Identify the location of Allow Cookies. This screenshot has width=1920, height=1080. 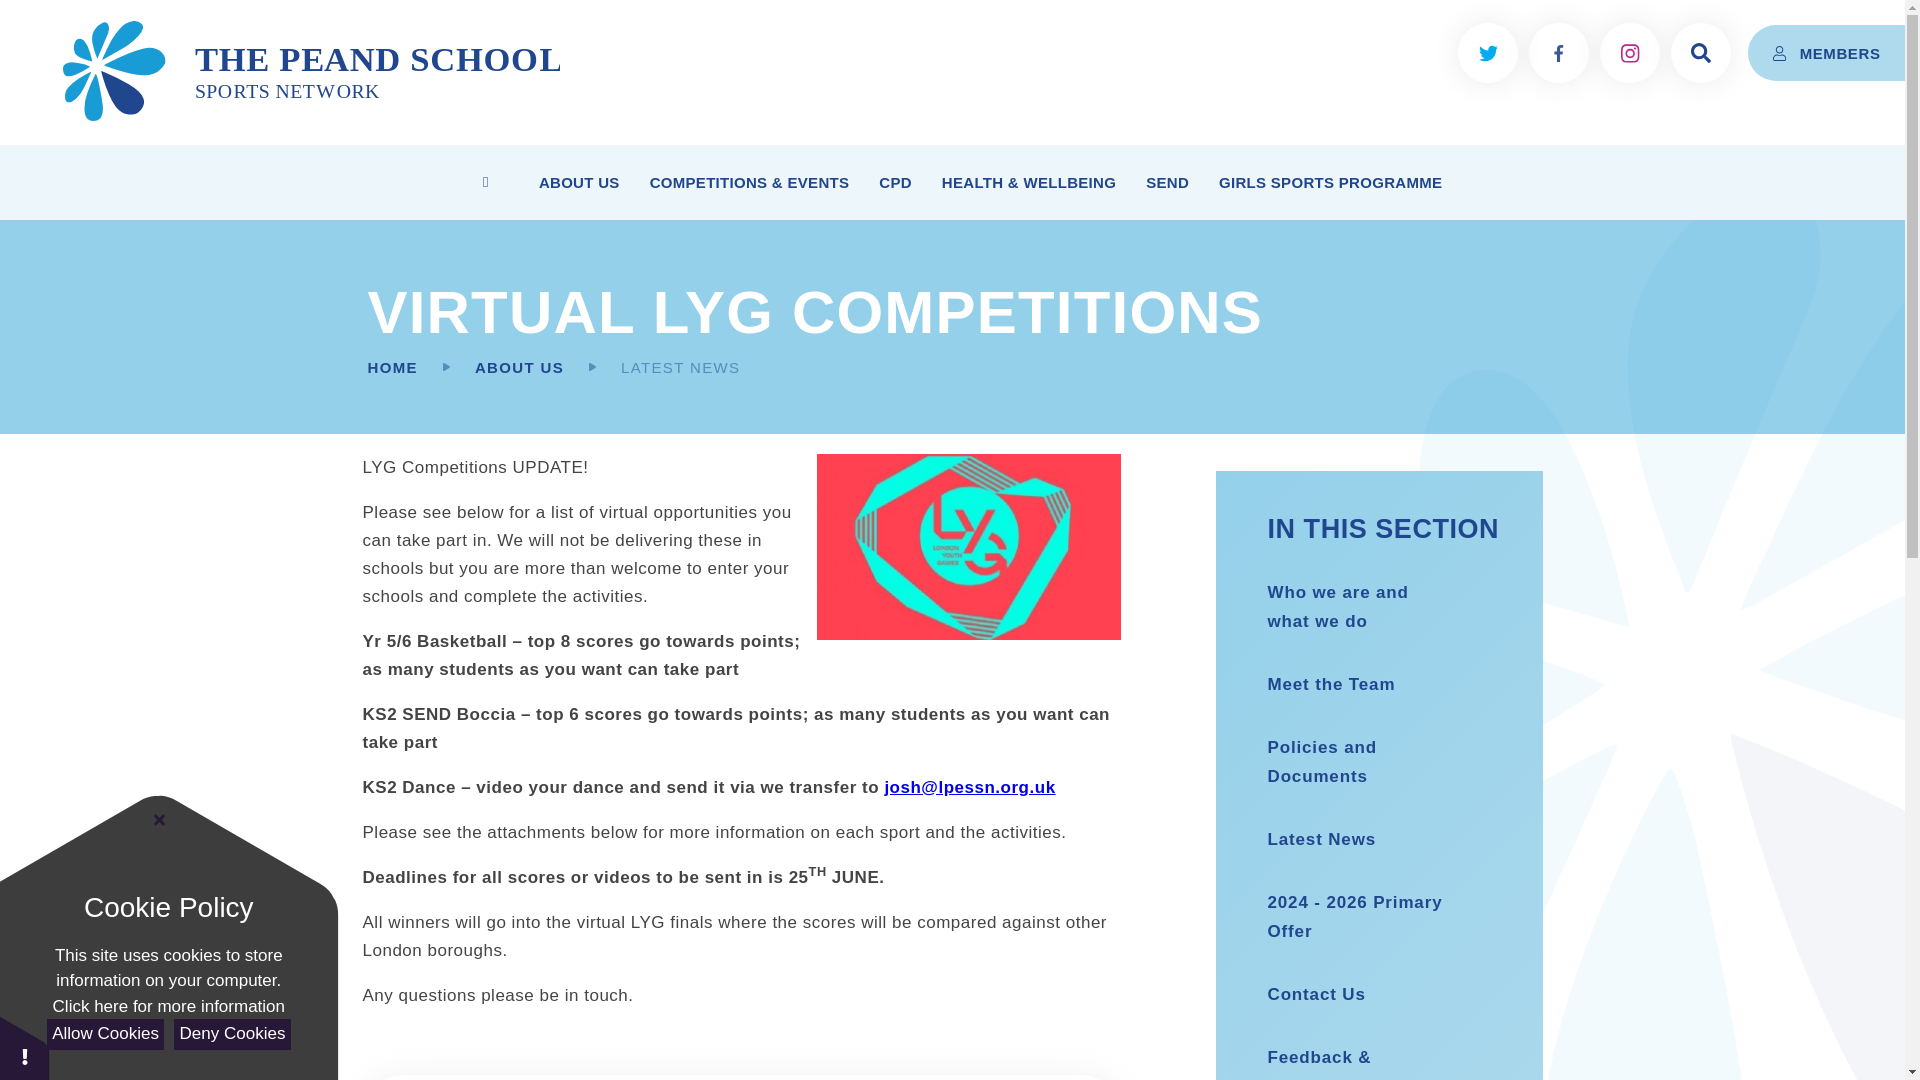
(104, 1034).